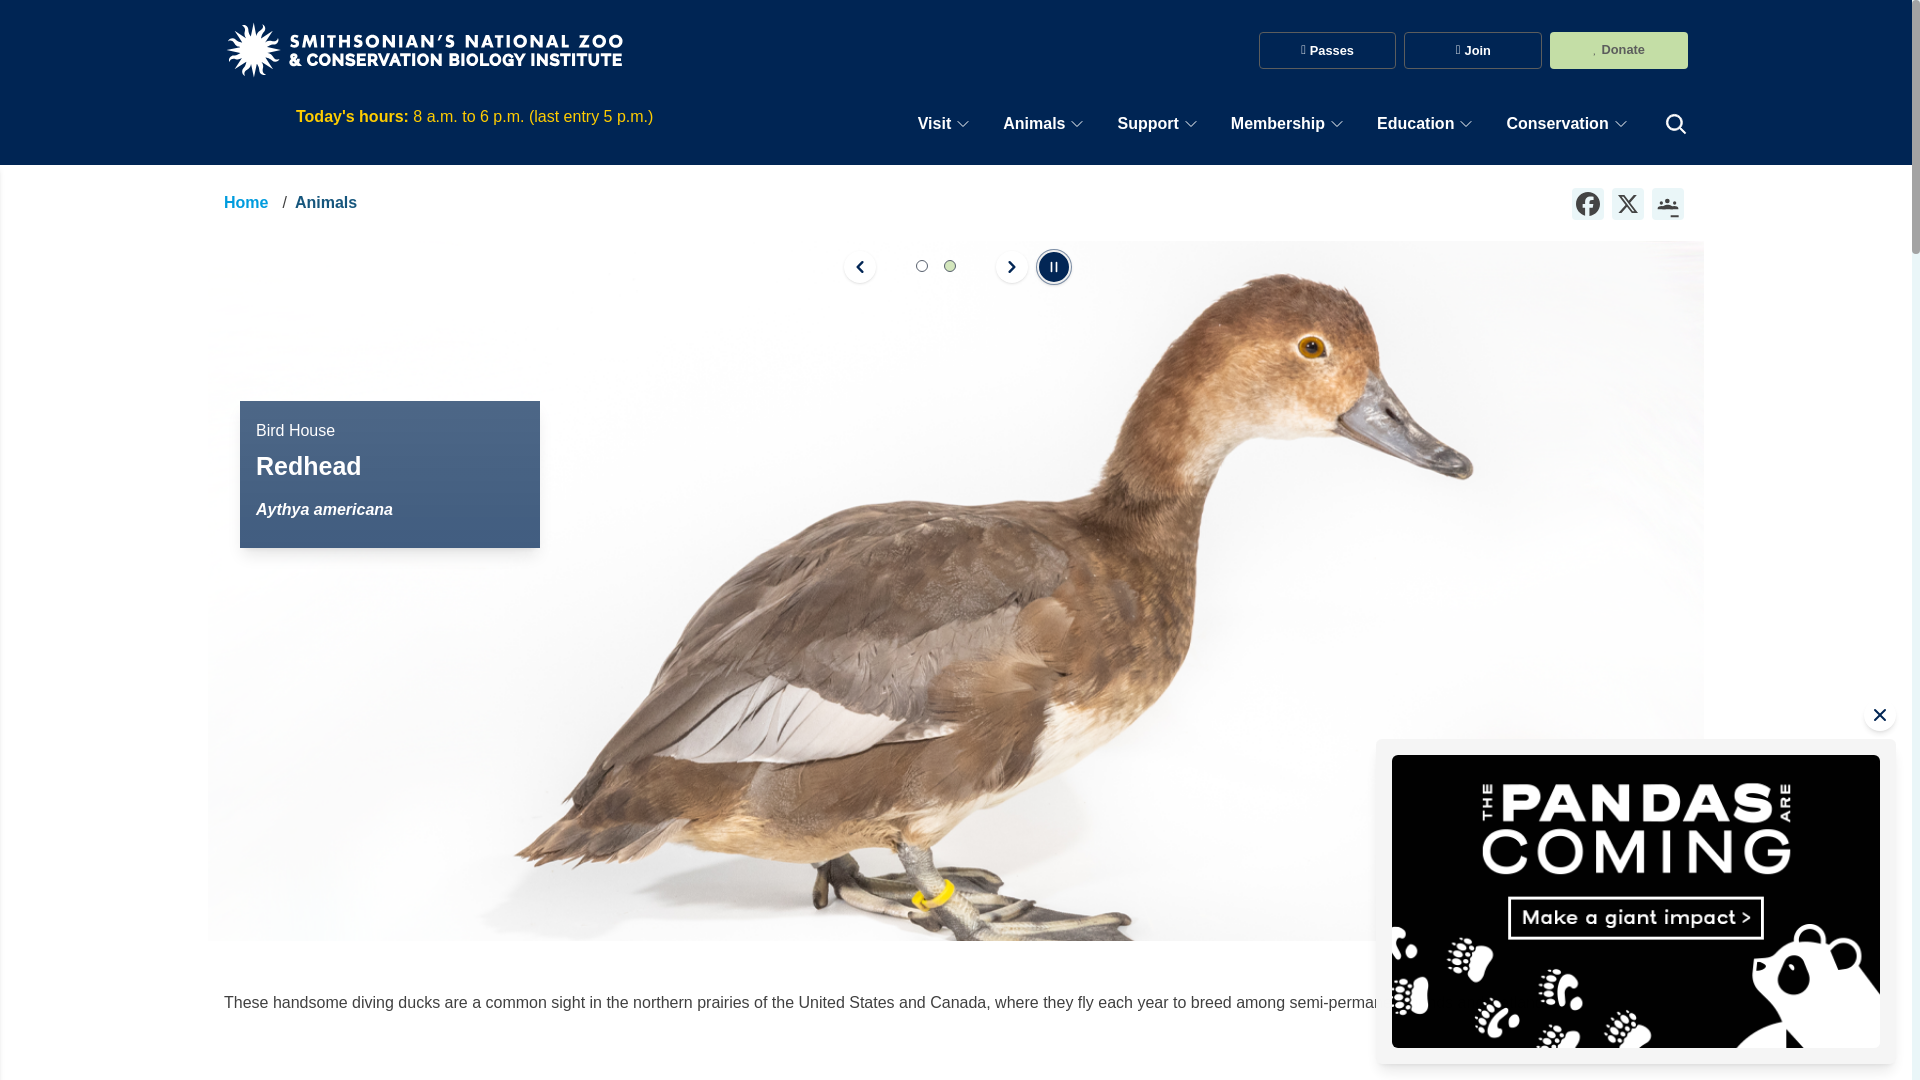 This screenshot has width=1920, height=1080. Describe the element at coordinates (1618, 49) in the screenshot. I see `animals` at that location.